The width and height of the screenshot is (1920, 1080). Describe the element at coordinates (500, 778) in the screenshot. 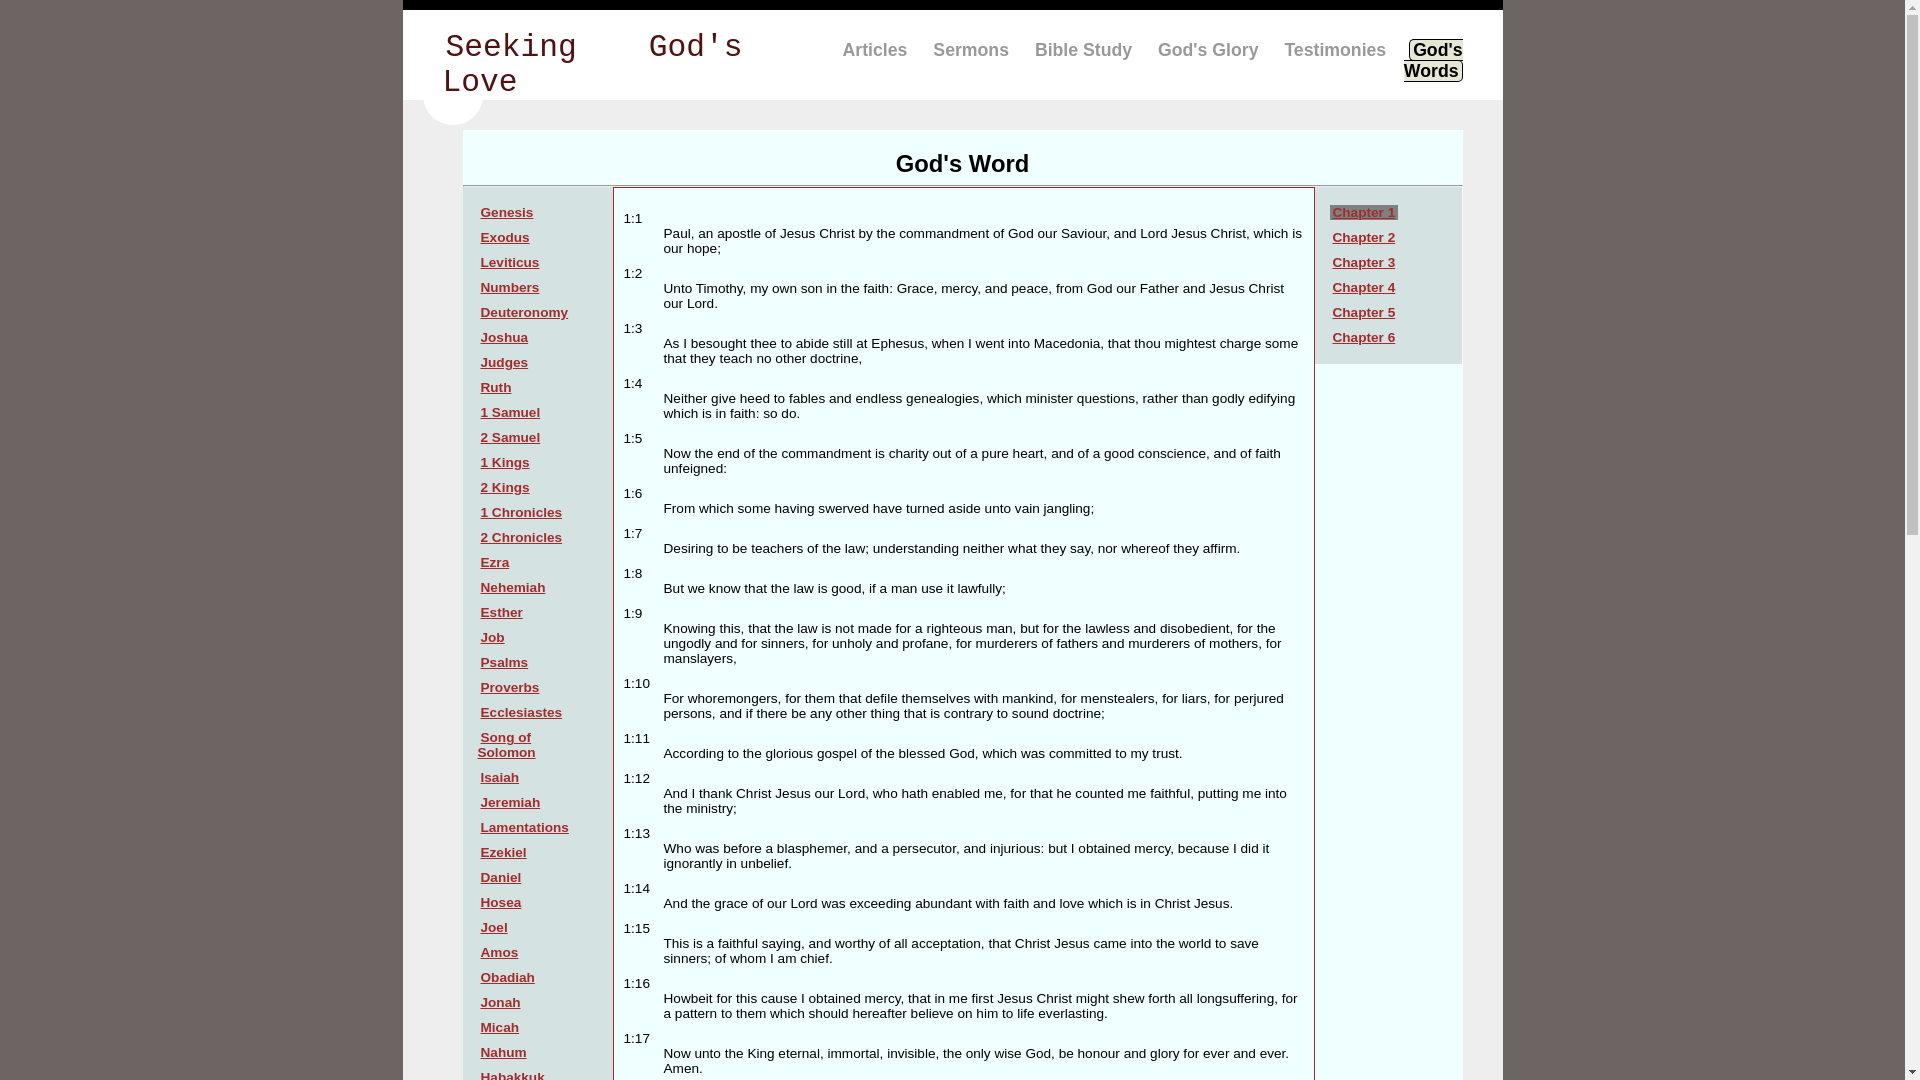

I see `Isaiah` at that location.